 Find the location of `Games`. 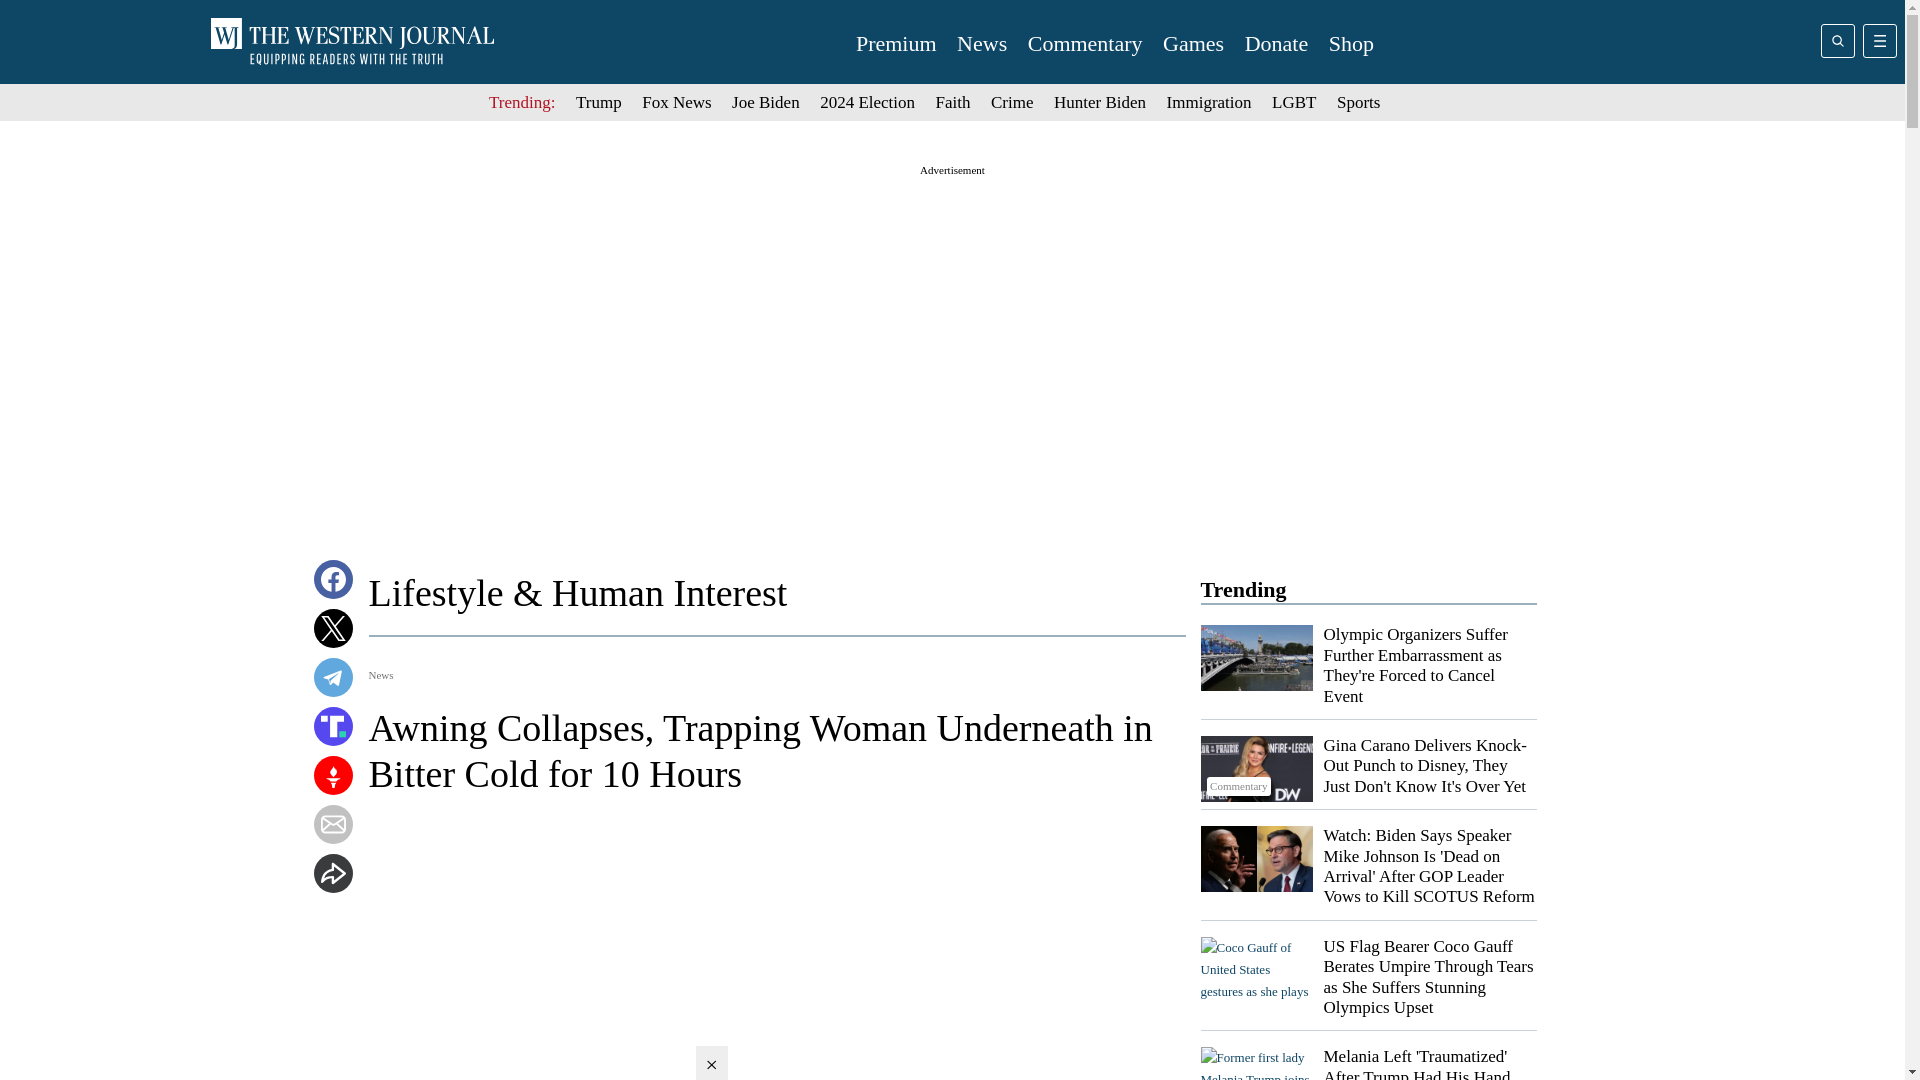

Games is located at coordinates (1194, 44).